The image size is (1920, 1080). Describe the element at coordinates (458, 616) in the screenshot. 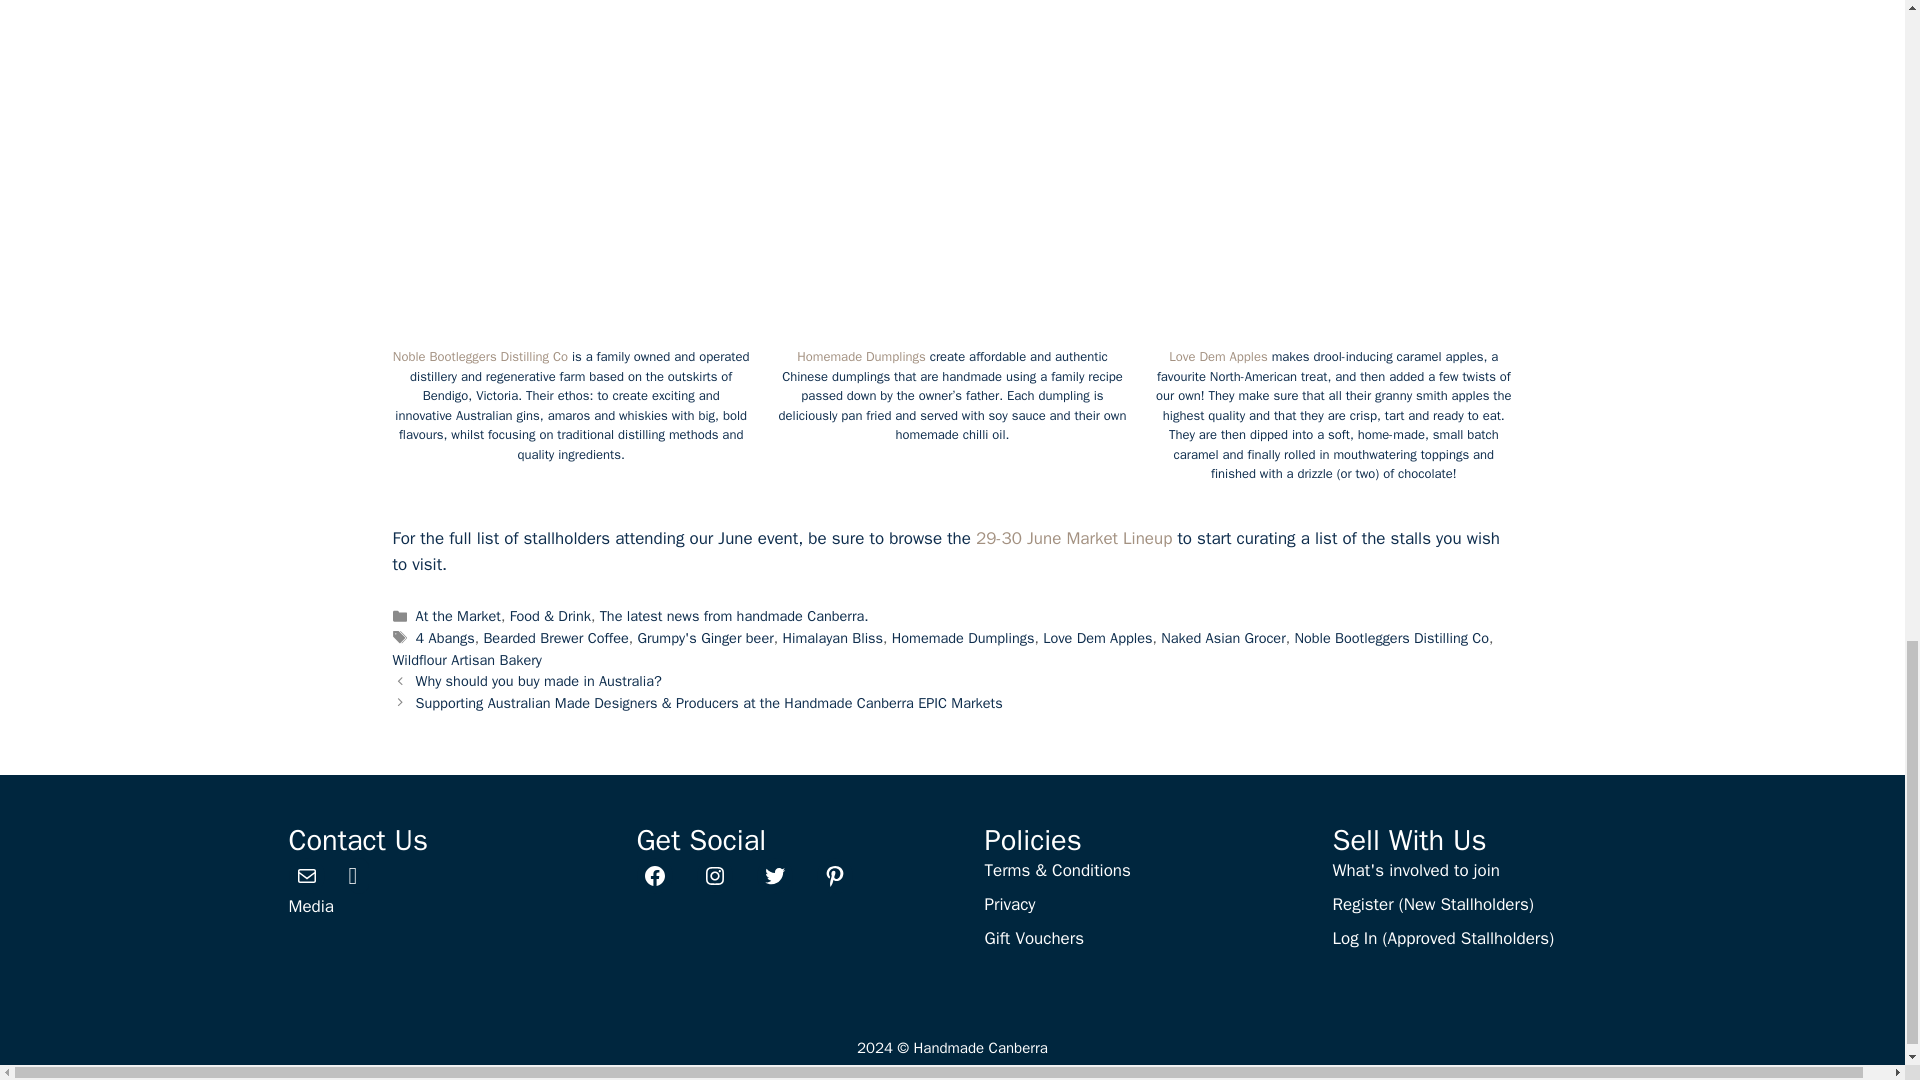

I see `At the Market` at that location.